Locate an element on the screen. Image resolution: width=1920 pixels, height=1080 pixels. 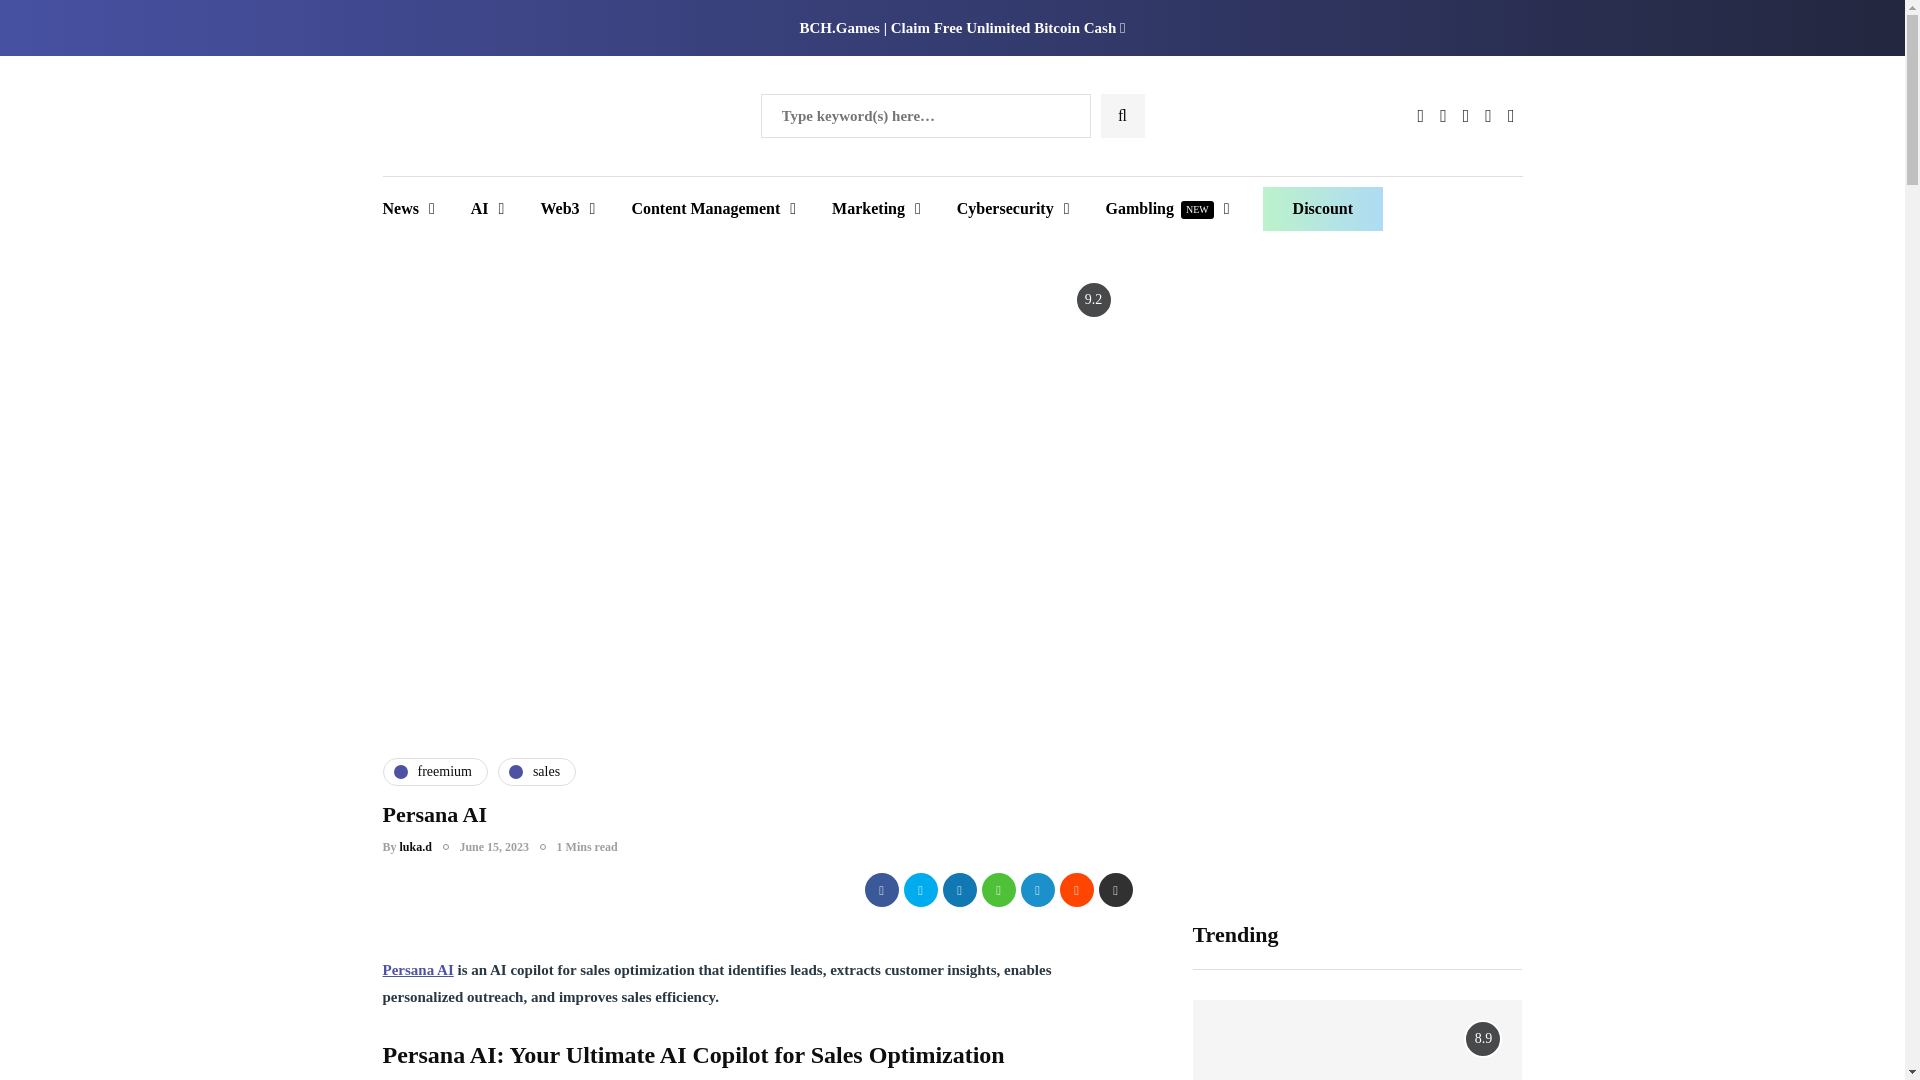
Share to Telegram is located at coordinates (1036, 890).